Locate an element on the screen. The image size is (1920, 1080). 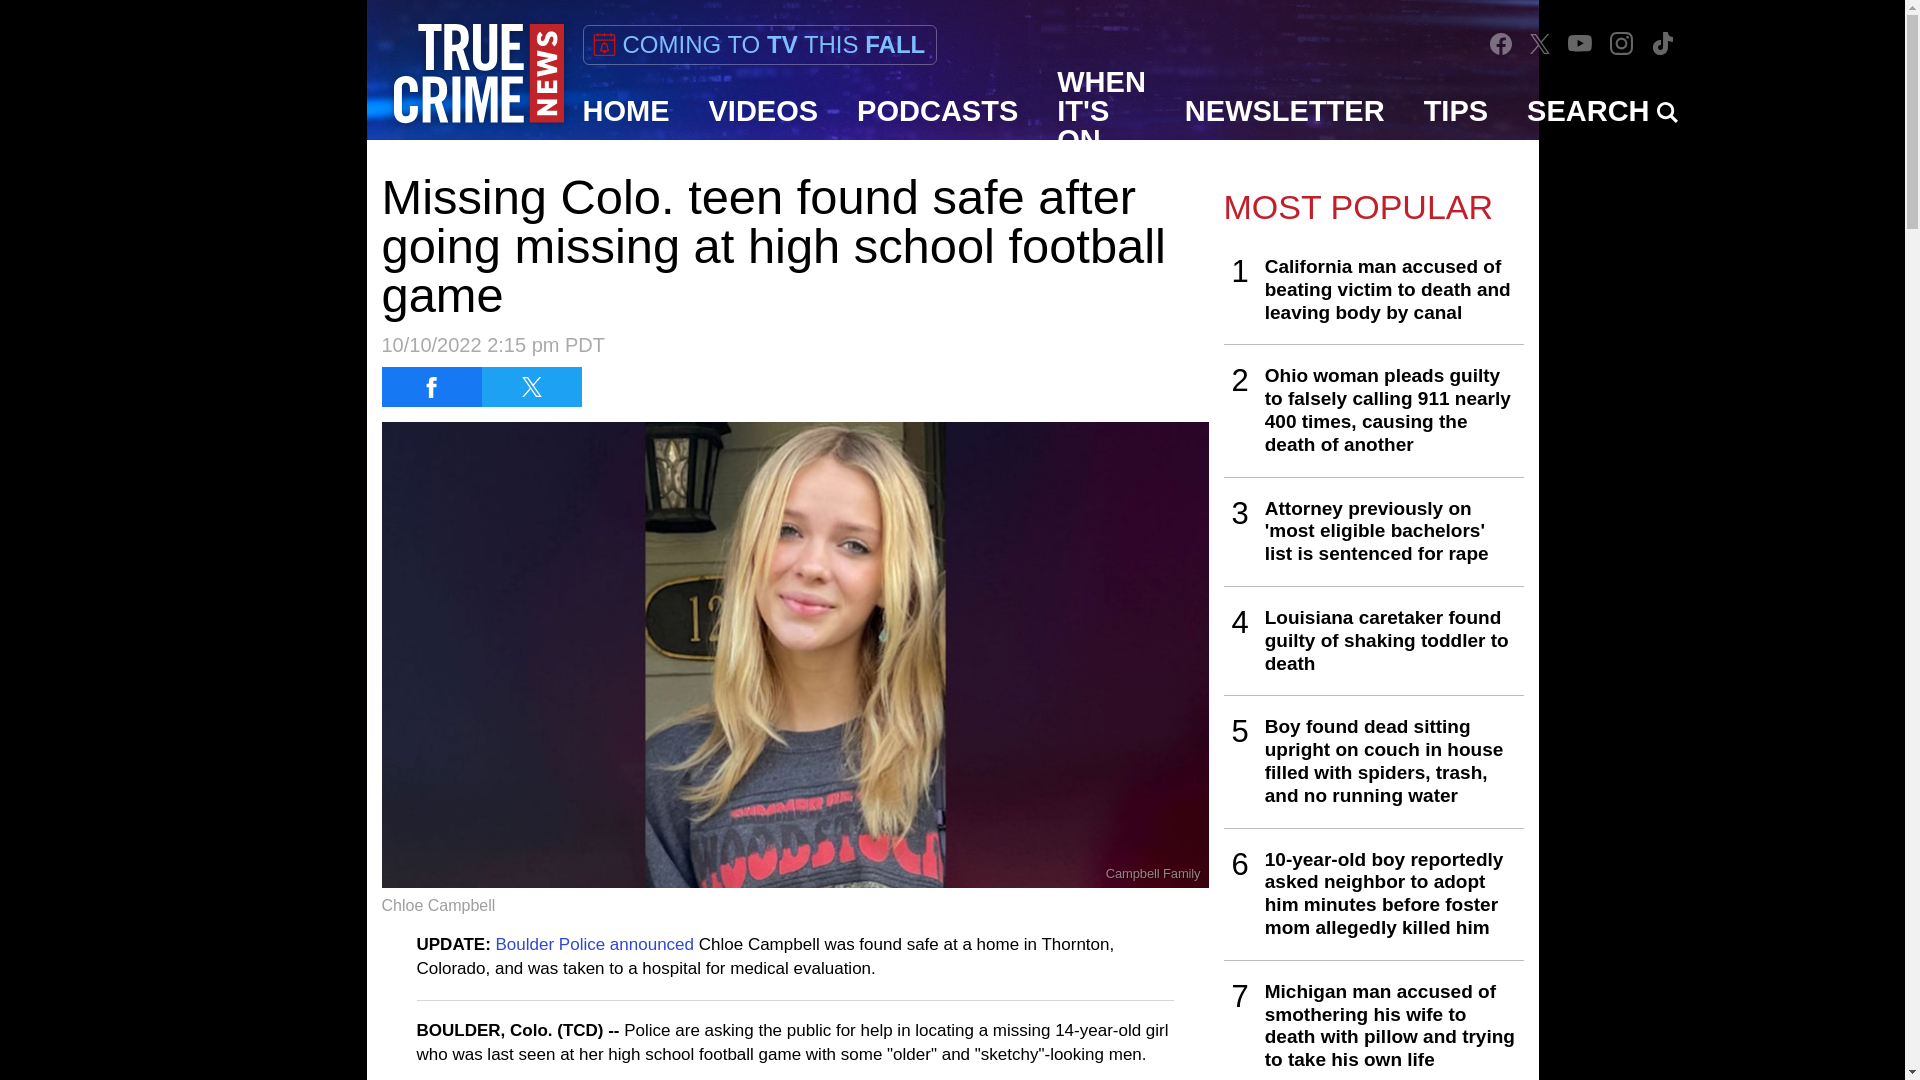
Facebook is located at coordinates (1500, 43).